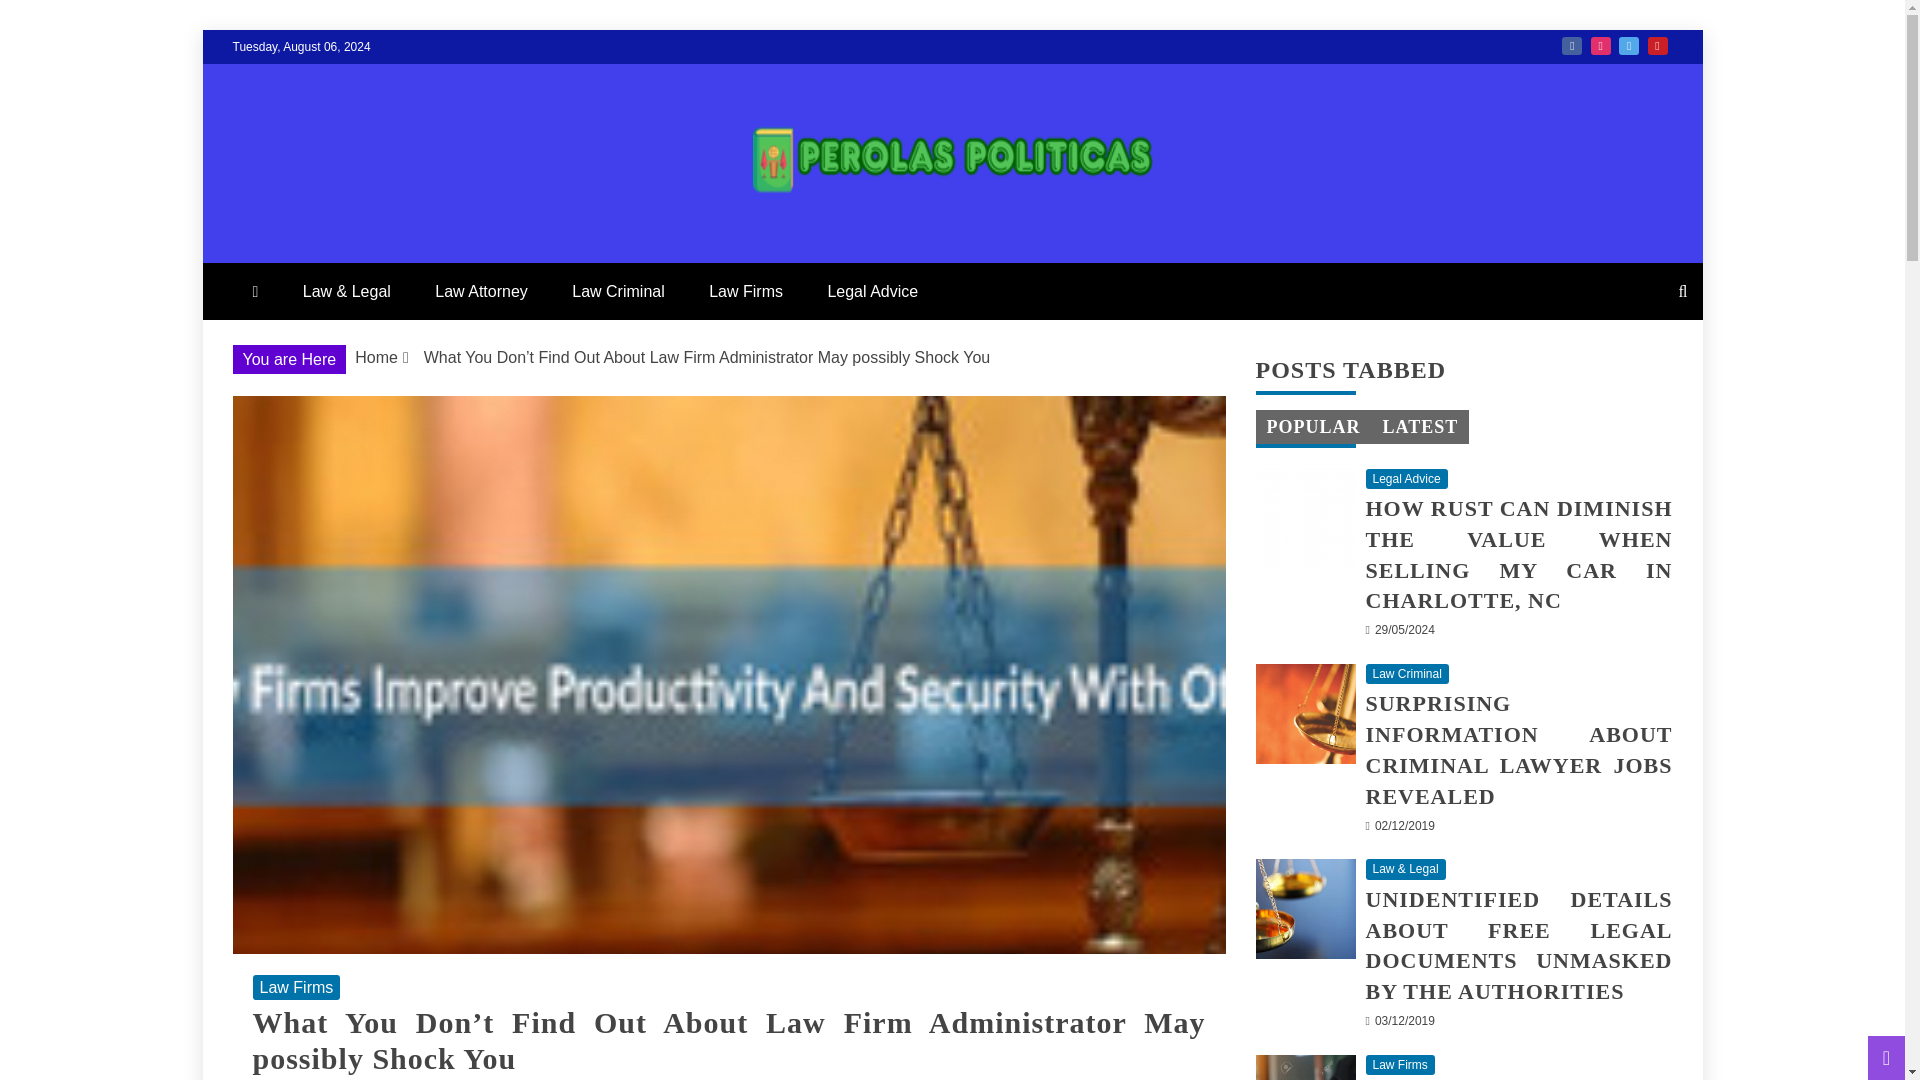 The height and width of the screenshot is (1080, 1920). I want to click on Surprising Information About Criminal Lawyer Jobs Revealed, so click(1305, 714).